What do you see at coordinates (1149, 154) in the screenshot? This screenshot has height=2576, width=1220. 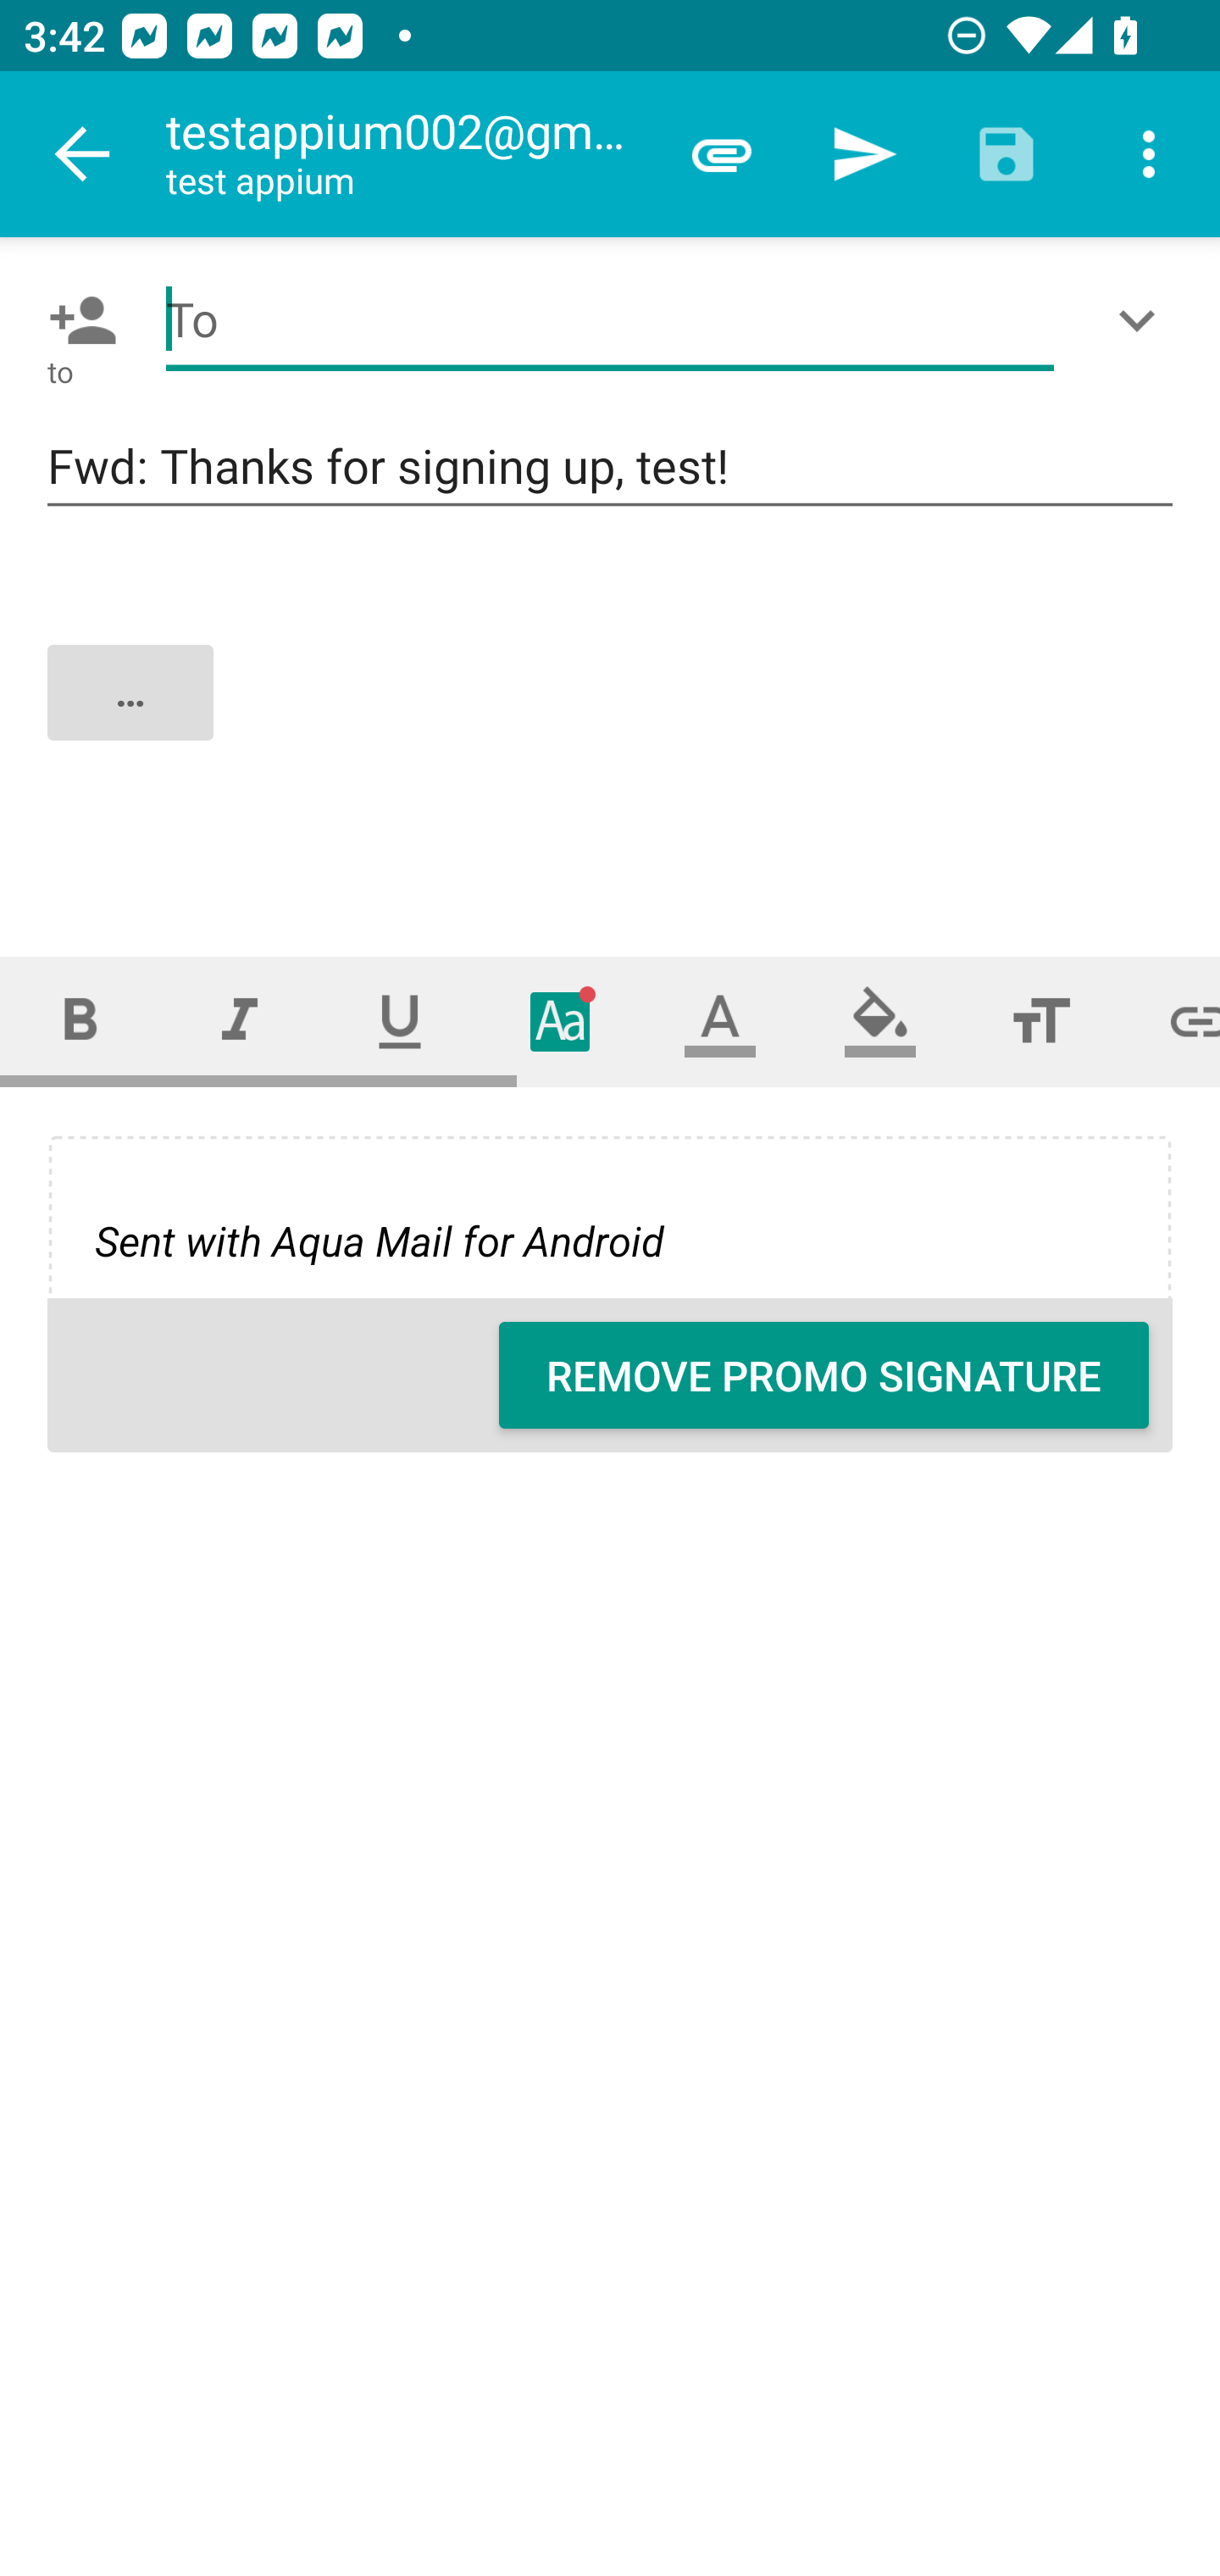 I see `More options` at bounding box center [1149, 154].